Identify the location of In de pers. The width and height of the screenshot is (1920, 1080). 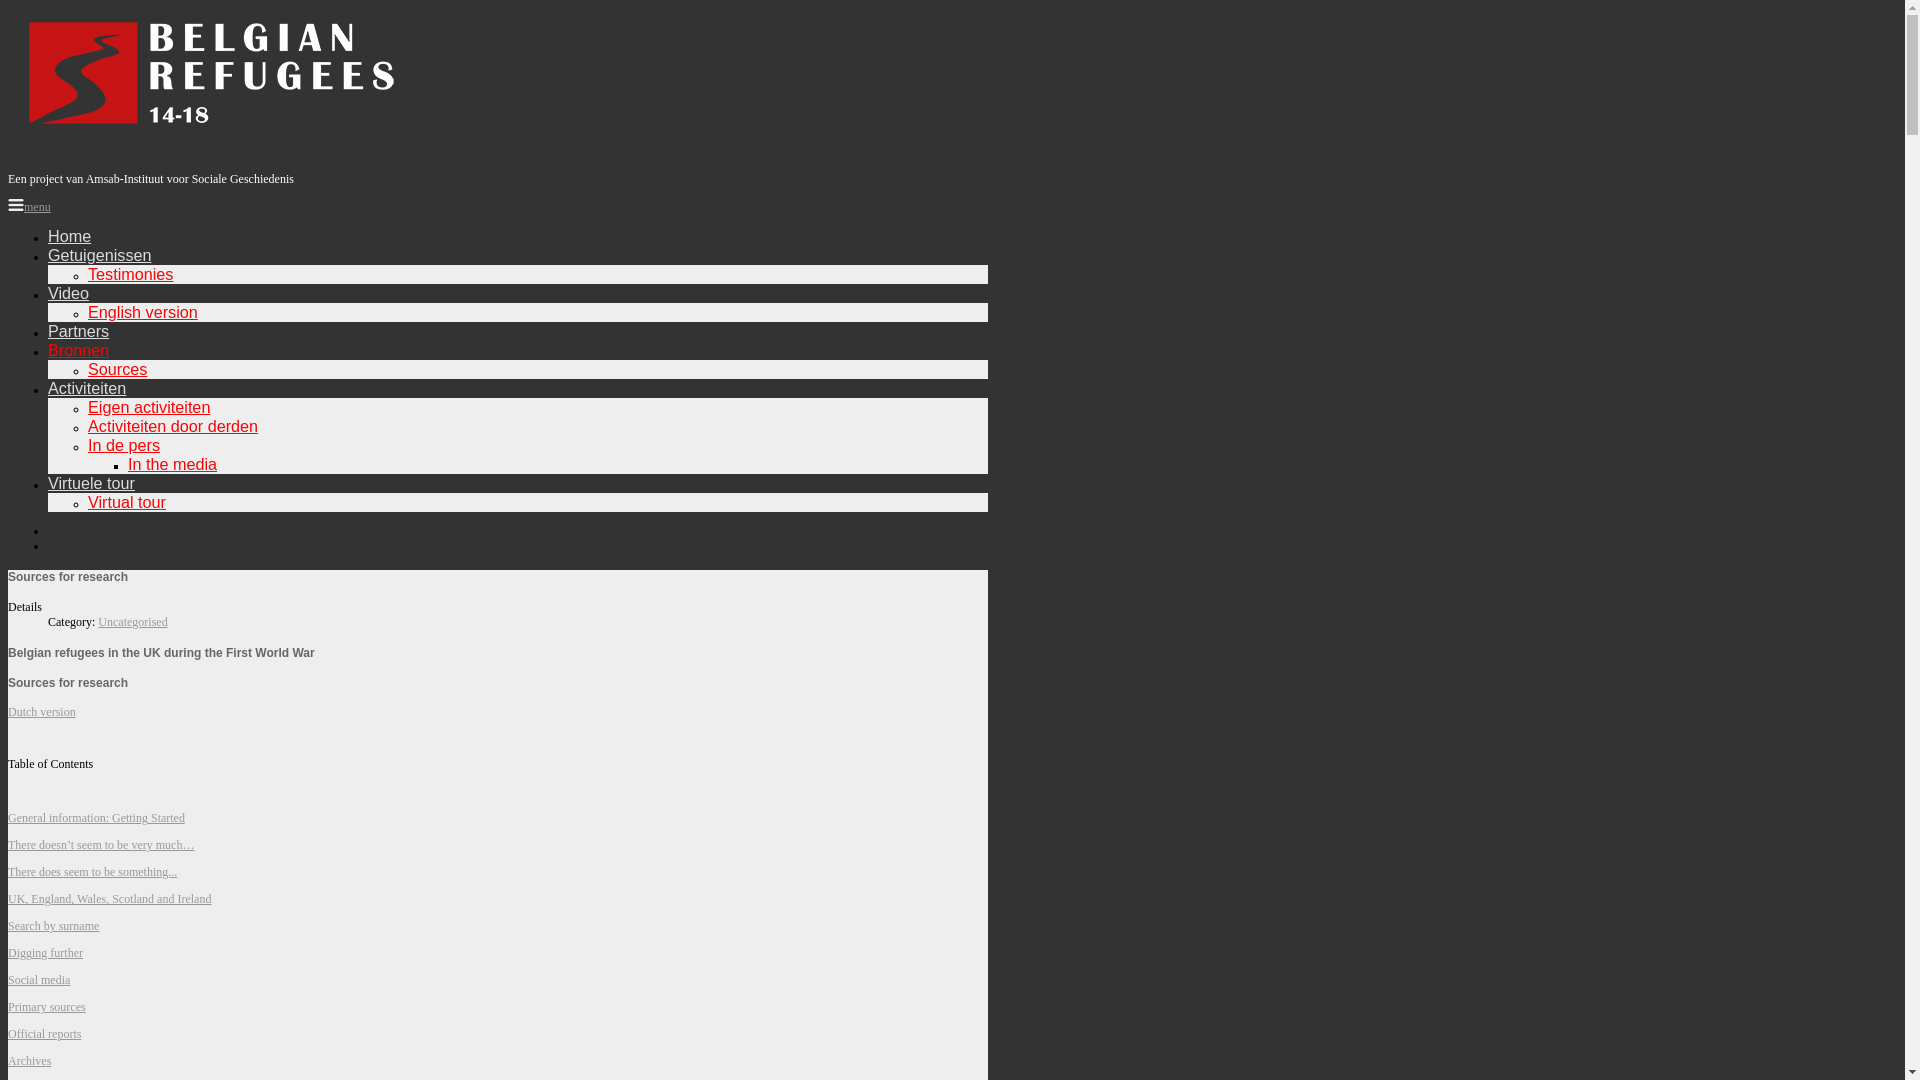
(124, 445).